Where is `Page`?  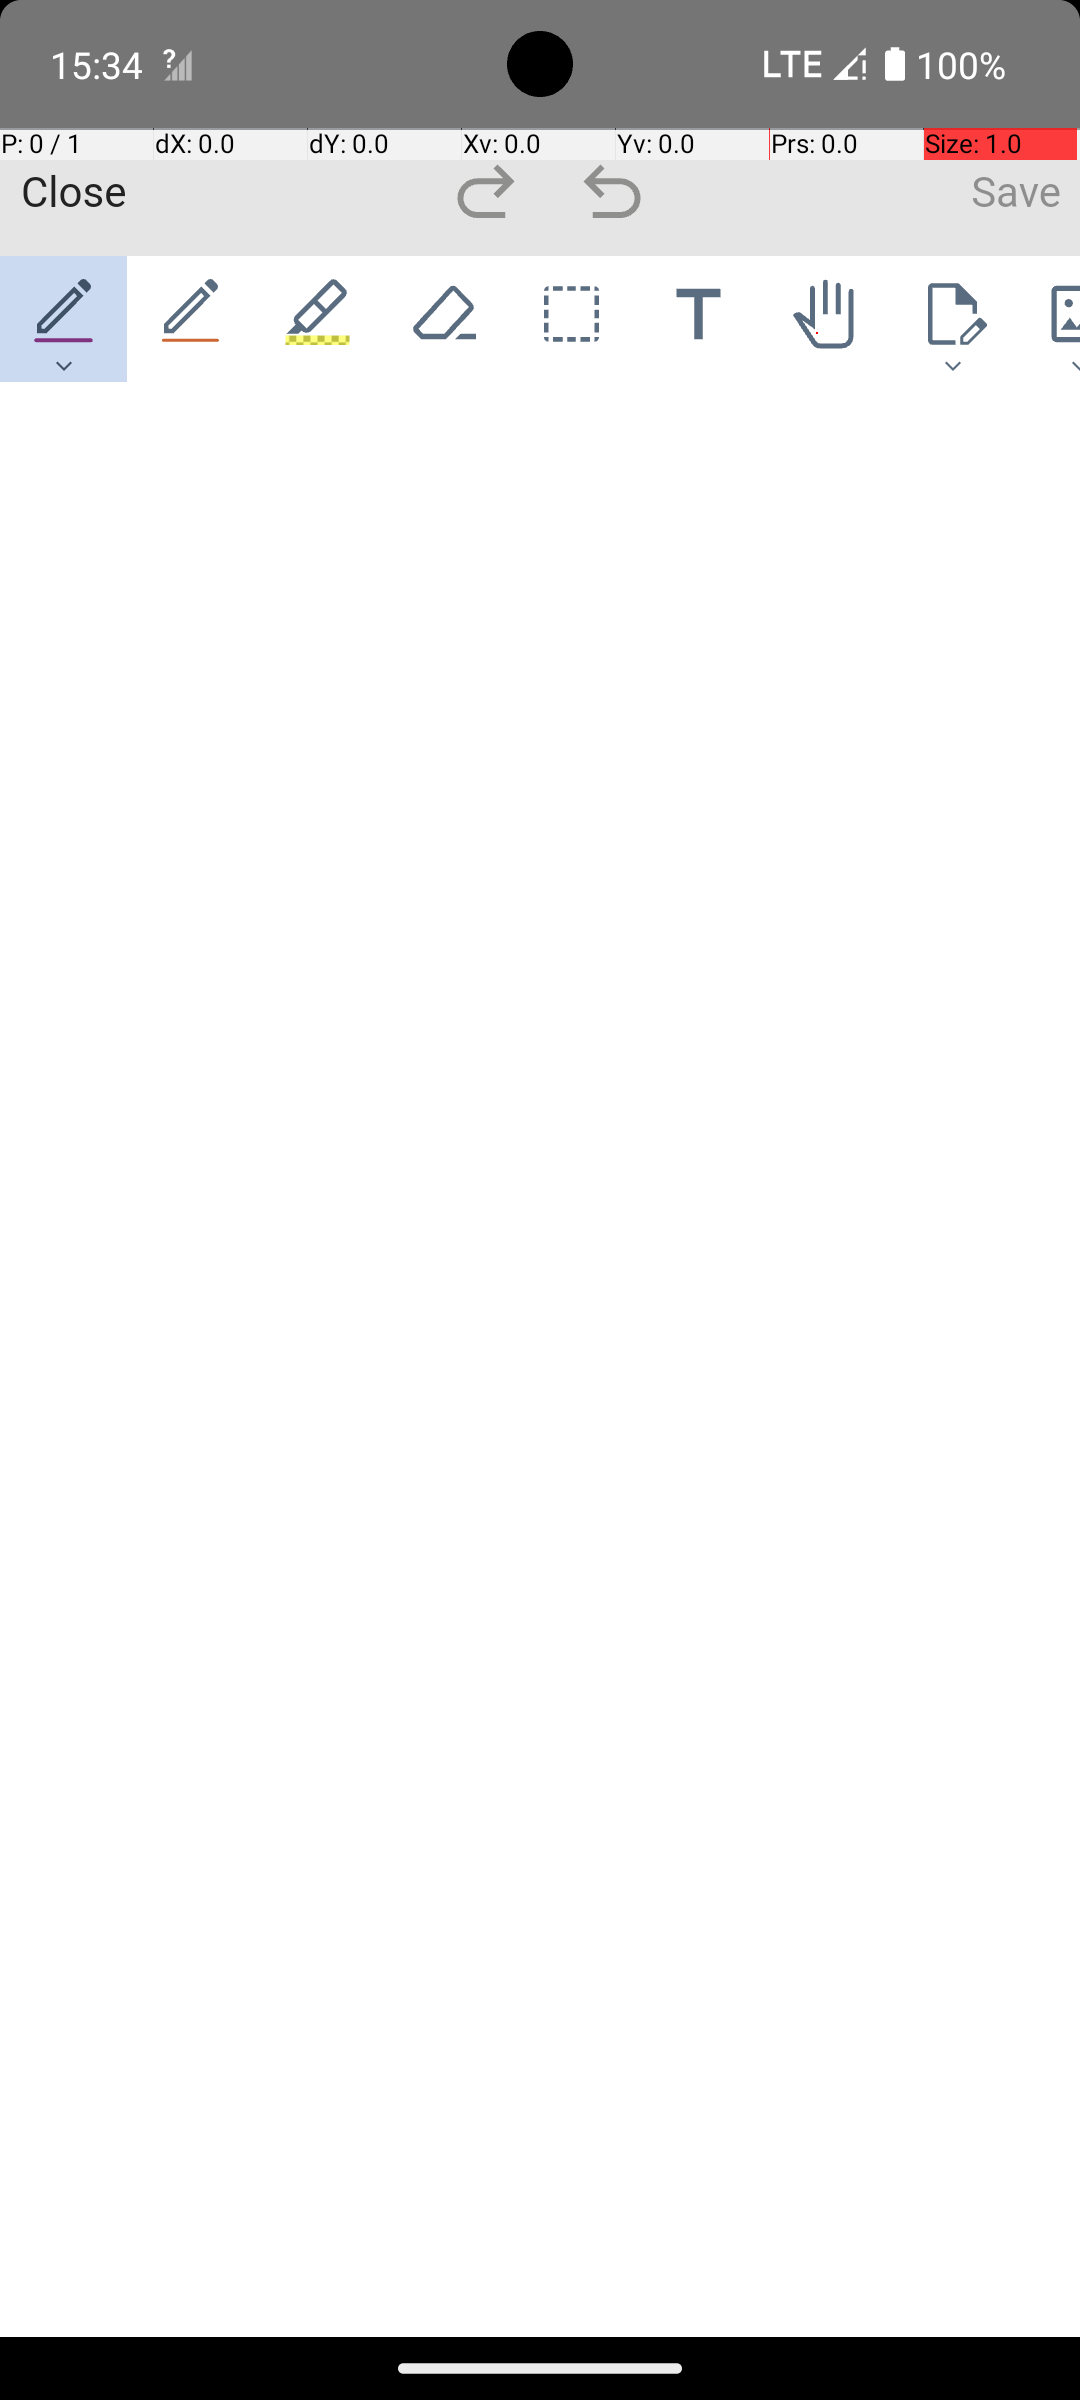 Page is located at coordinates (952, 319).